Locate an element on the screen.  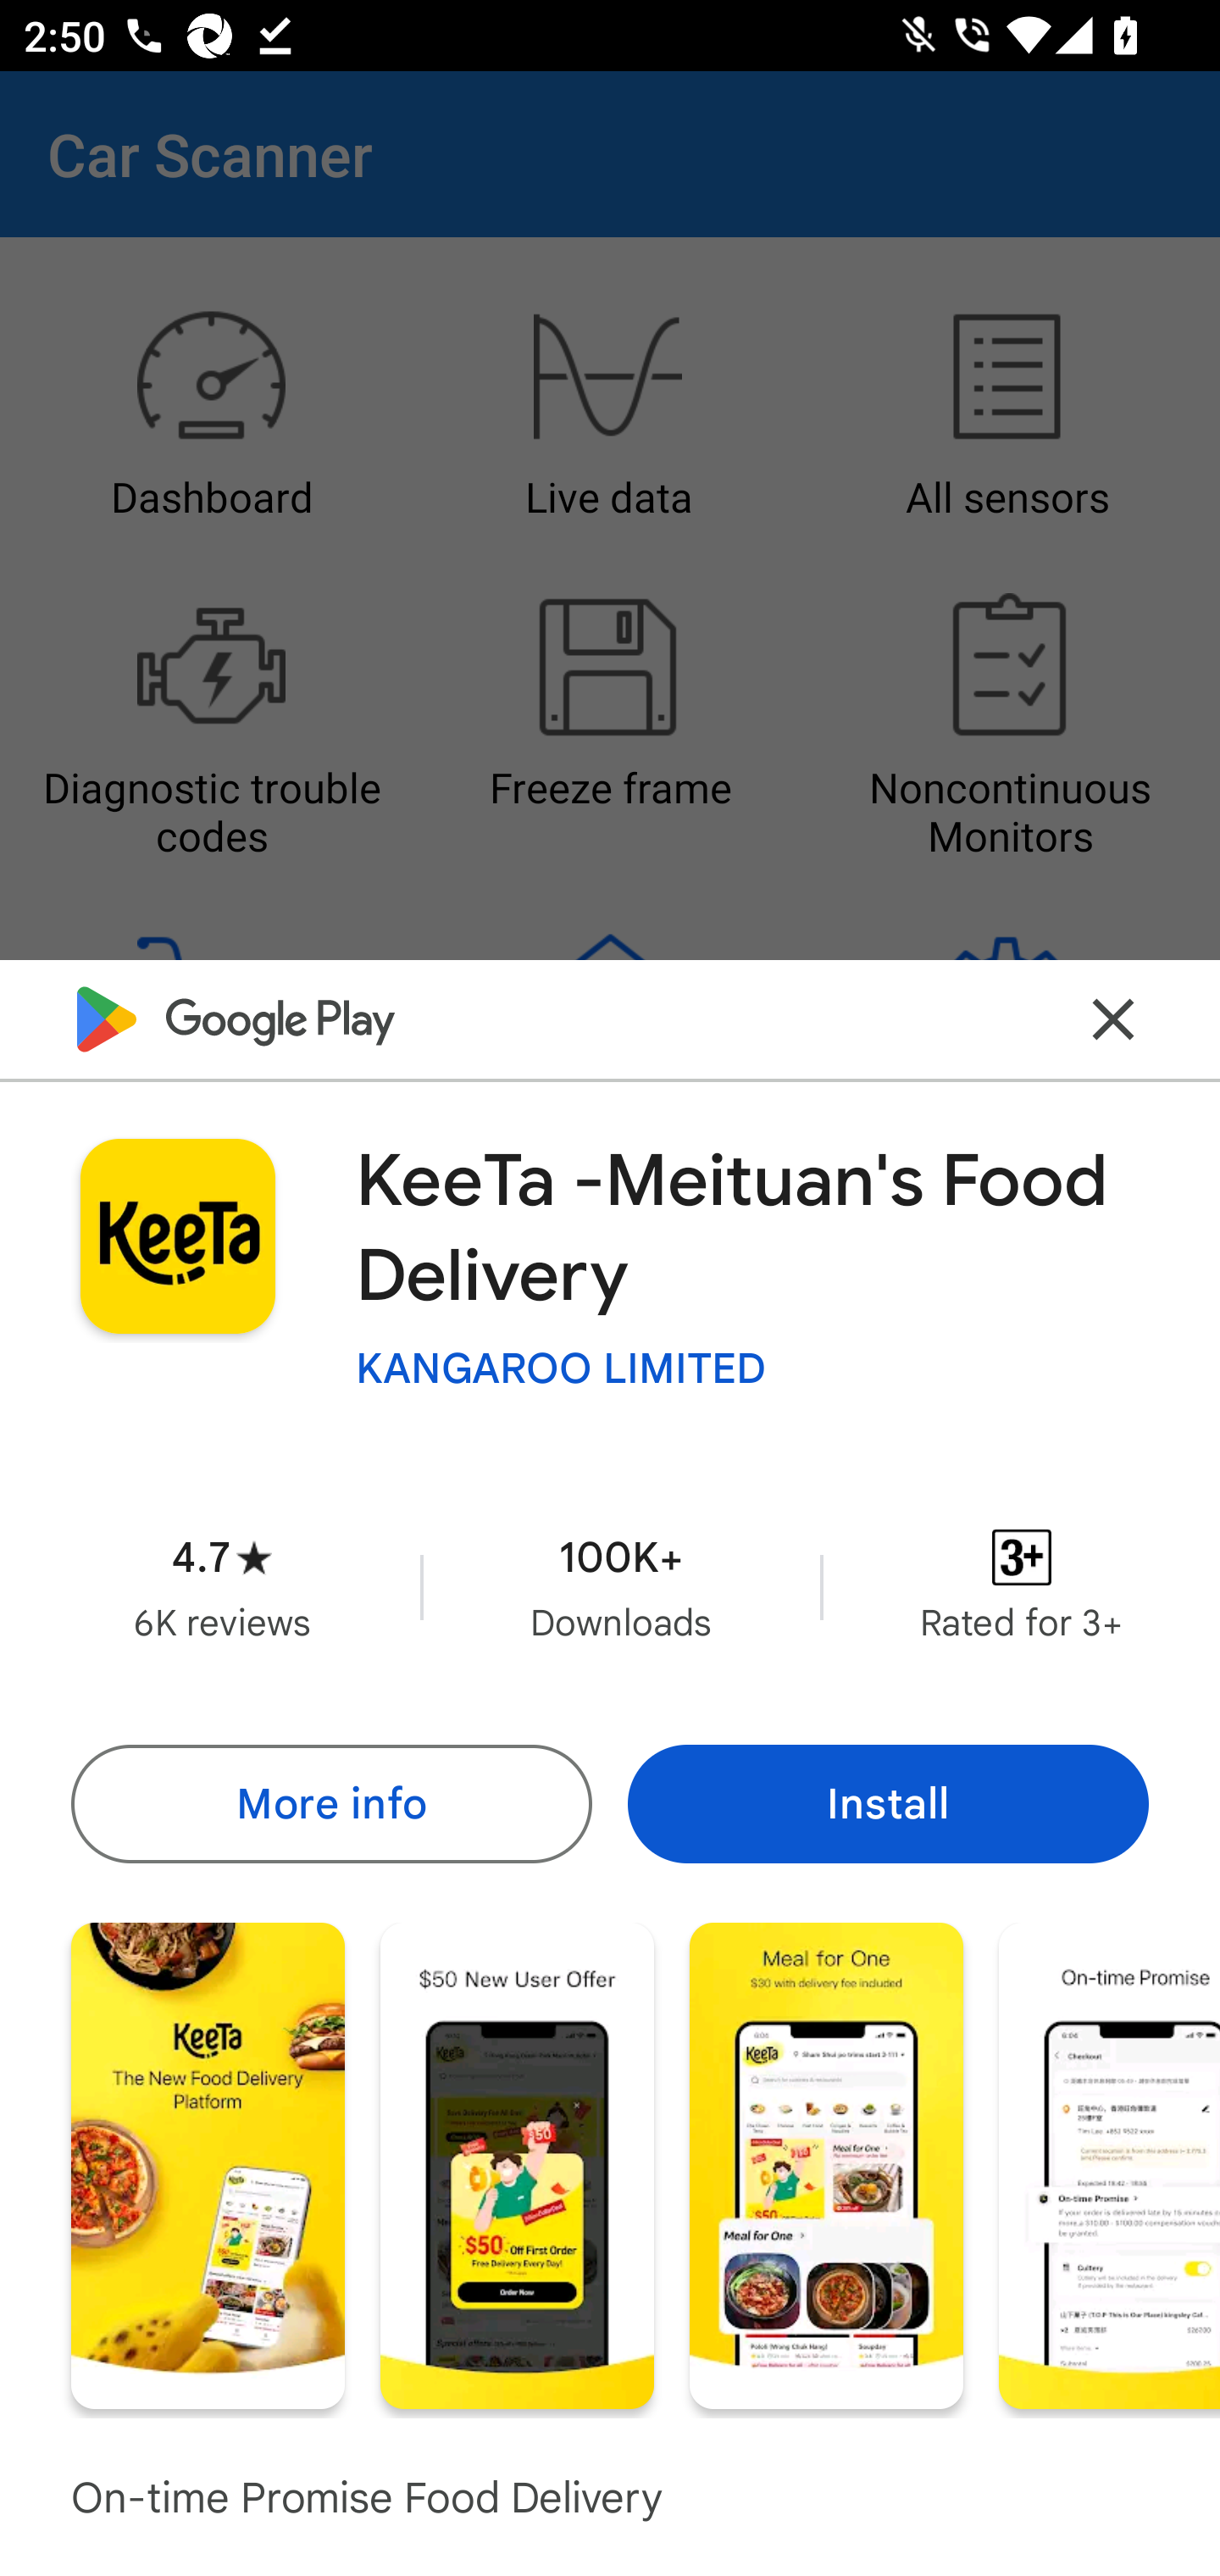
Screenshot "2" of "6" is located at coordinates (517, 2164).